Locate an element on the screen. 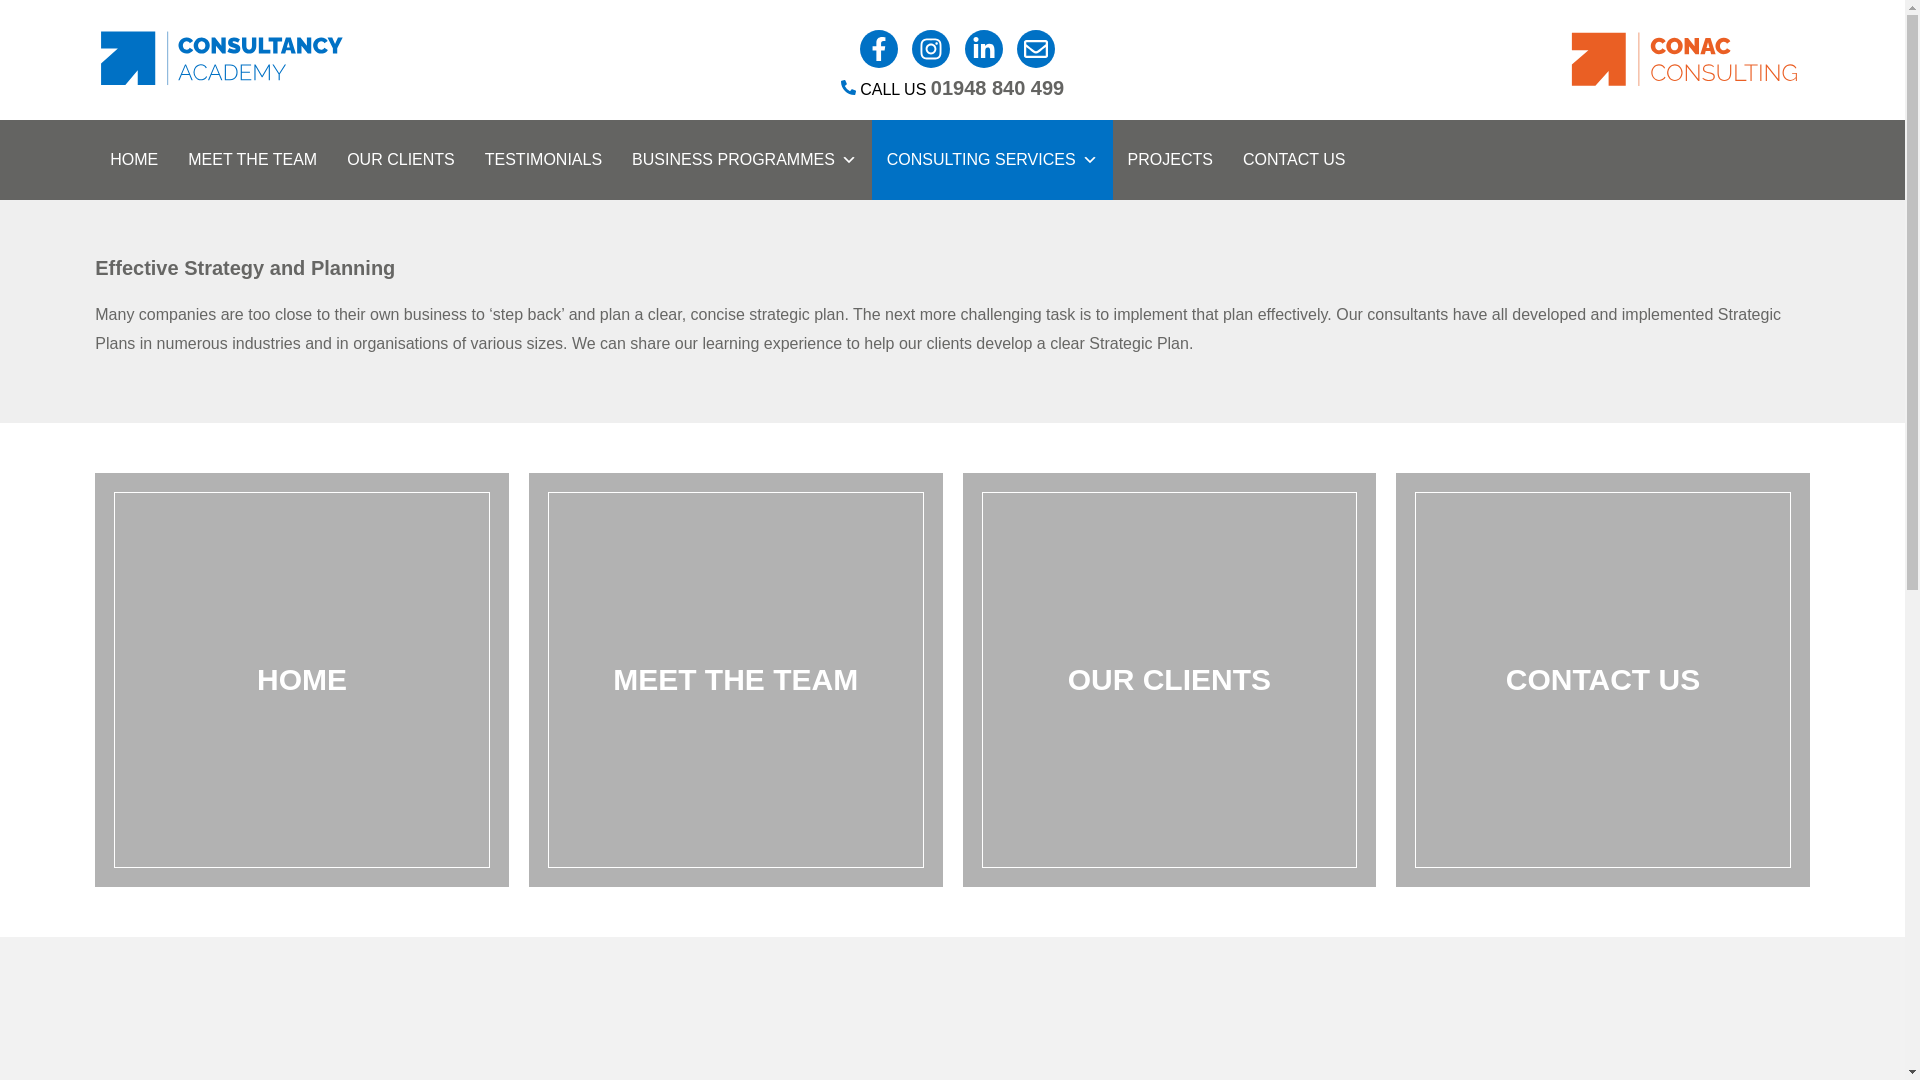 The width and height of the screenshot is (1920, 1080). HOME is located at coordinates (133, 159).